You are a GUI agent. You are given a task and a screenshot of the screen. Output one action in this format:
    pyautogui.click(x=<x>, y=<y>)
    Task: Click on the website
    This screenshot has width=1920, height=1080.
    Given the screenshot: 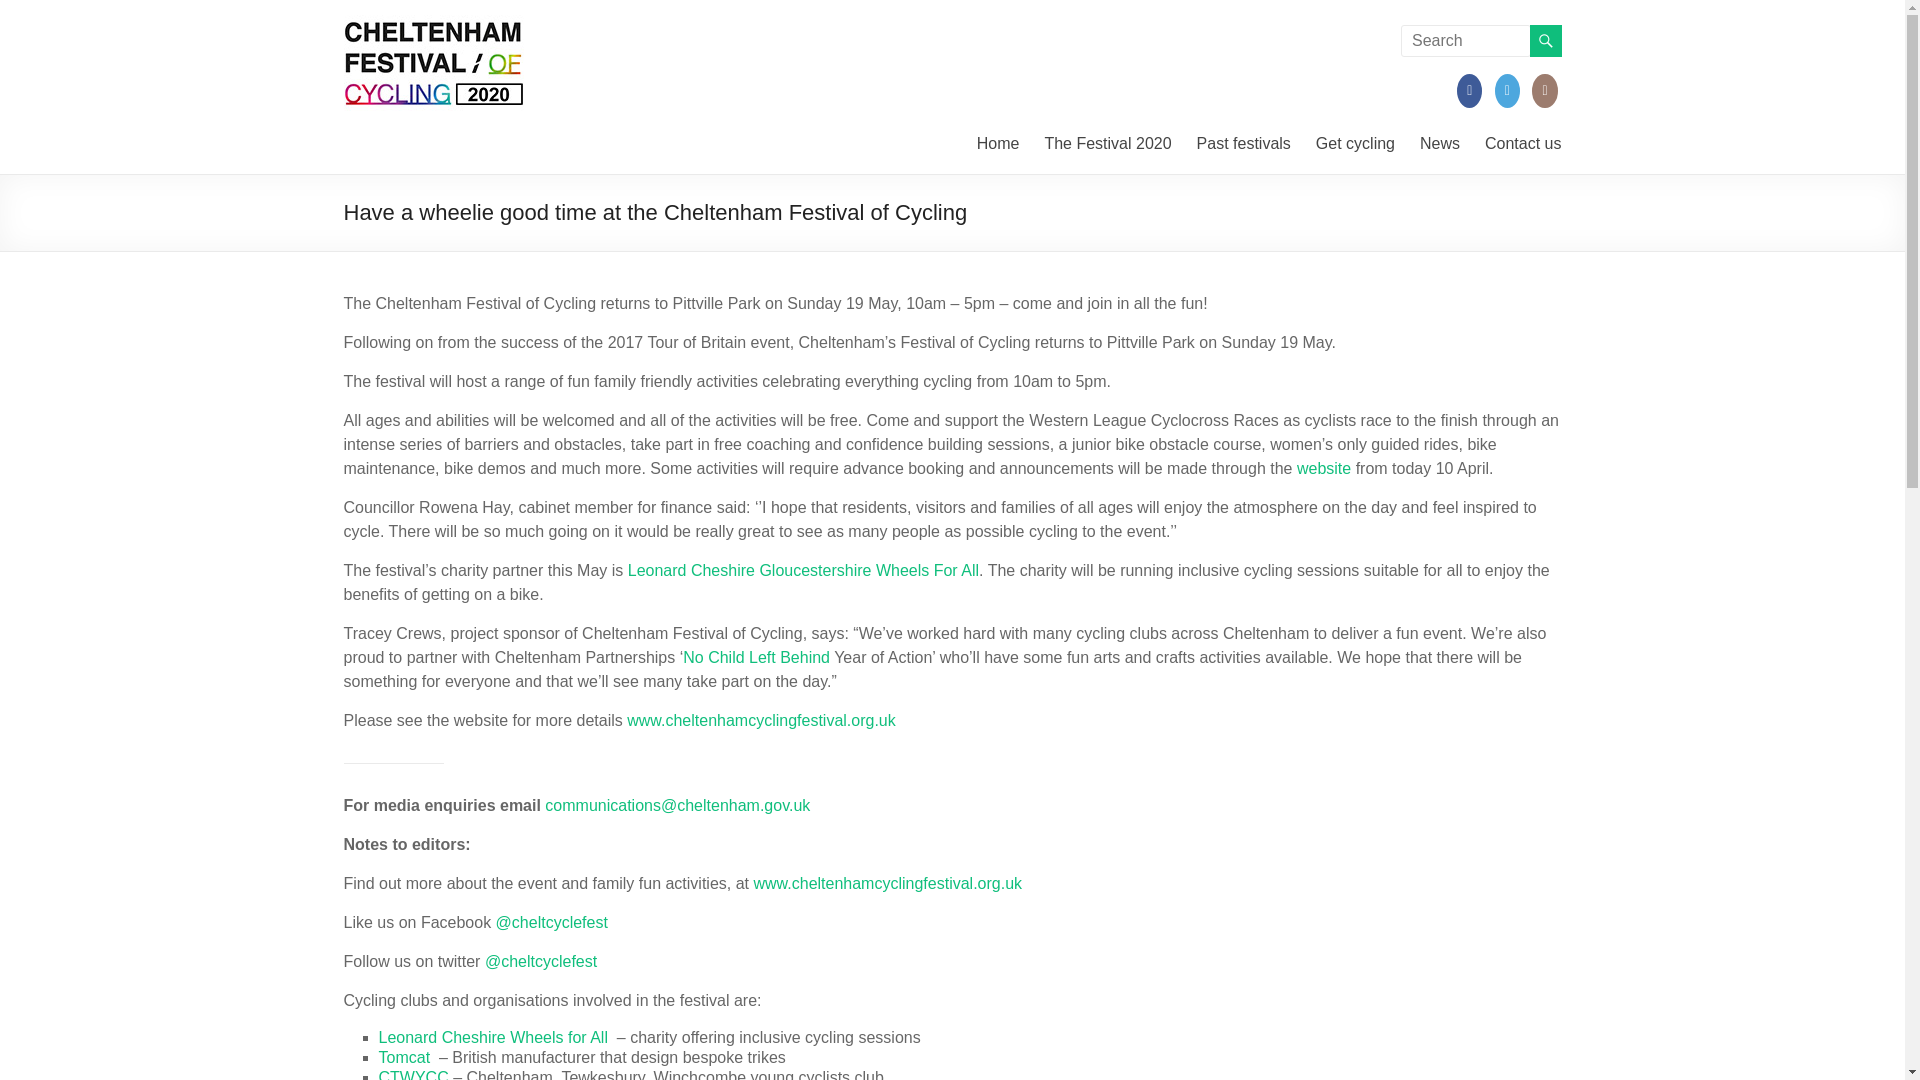 What is the action you would take?
    pyautogui.click(x=1324, y=468)
    